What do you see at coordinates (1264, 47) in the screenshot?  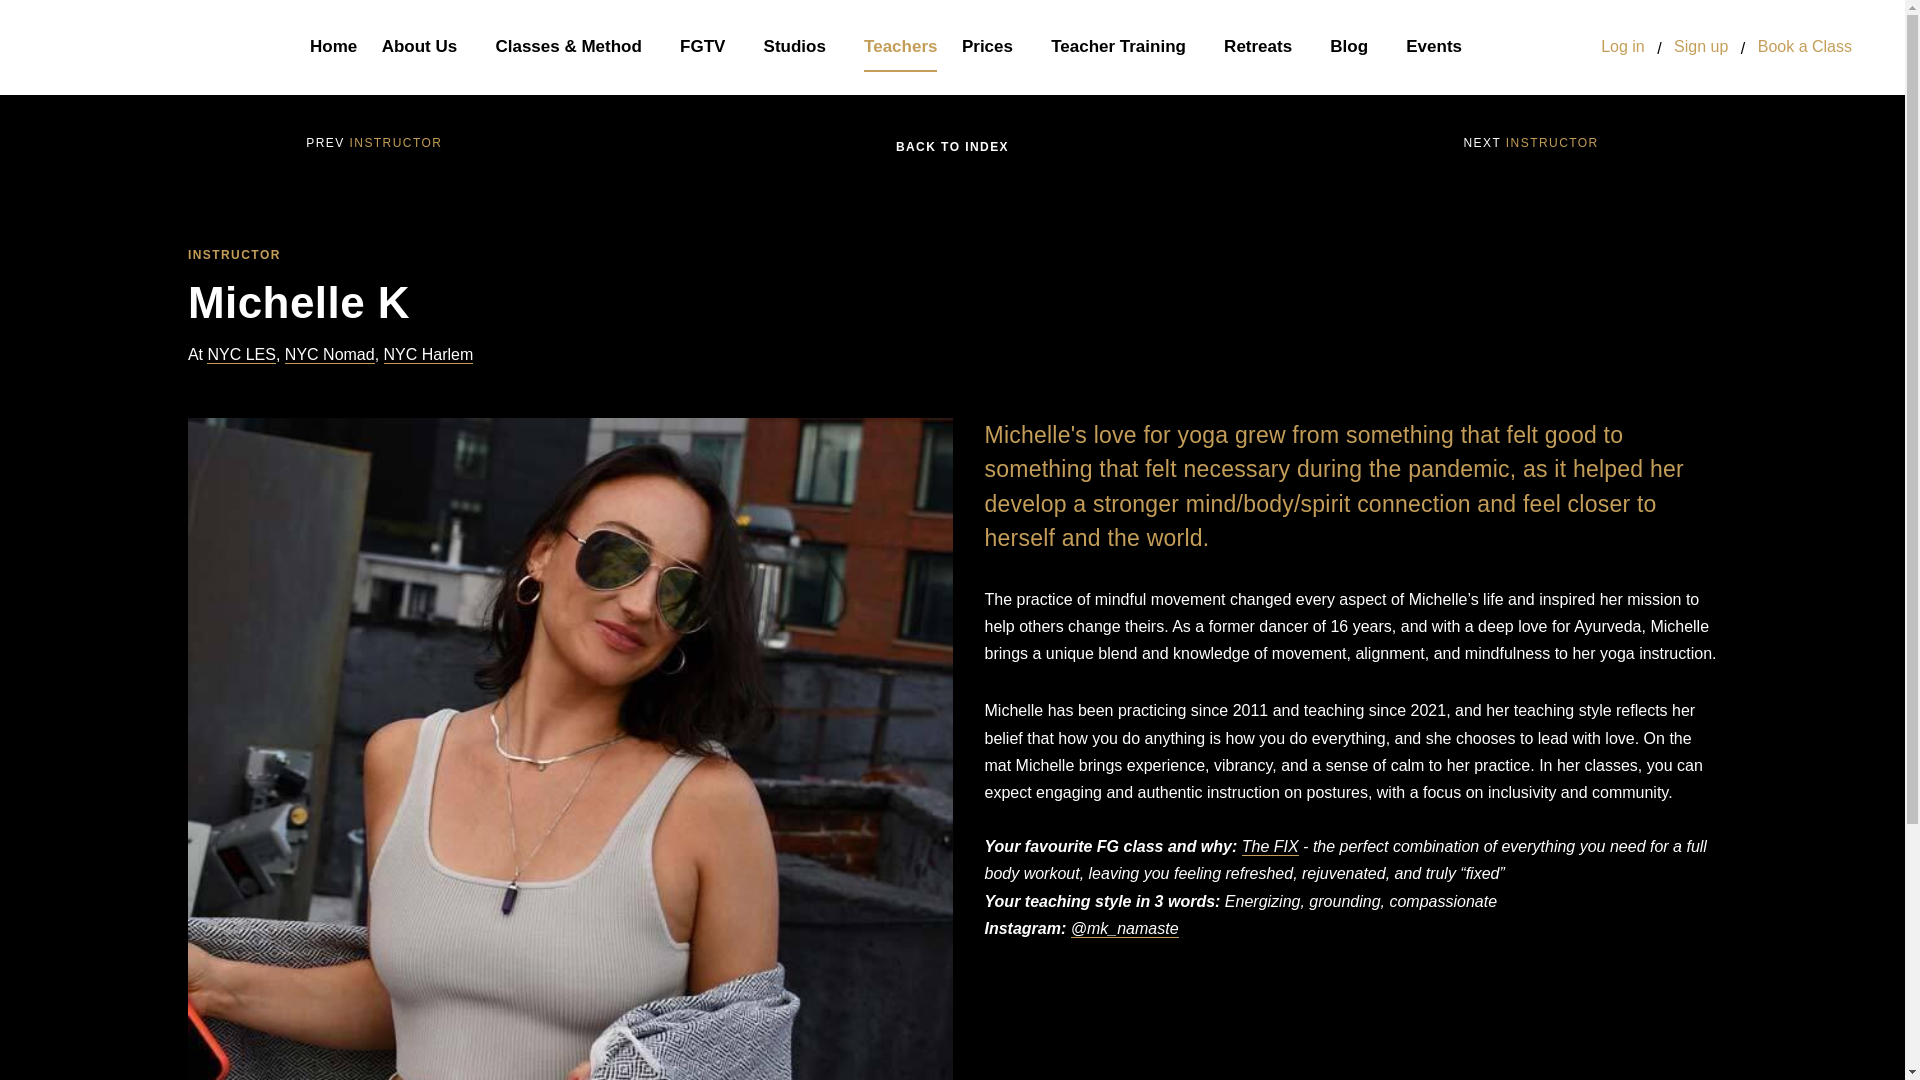 I see `Retreats` at bounding box center [1264, 47].